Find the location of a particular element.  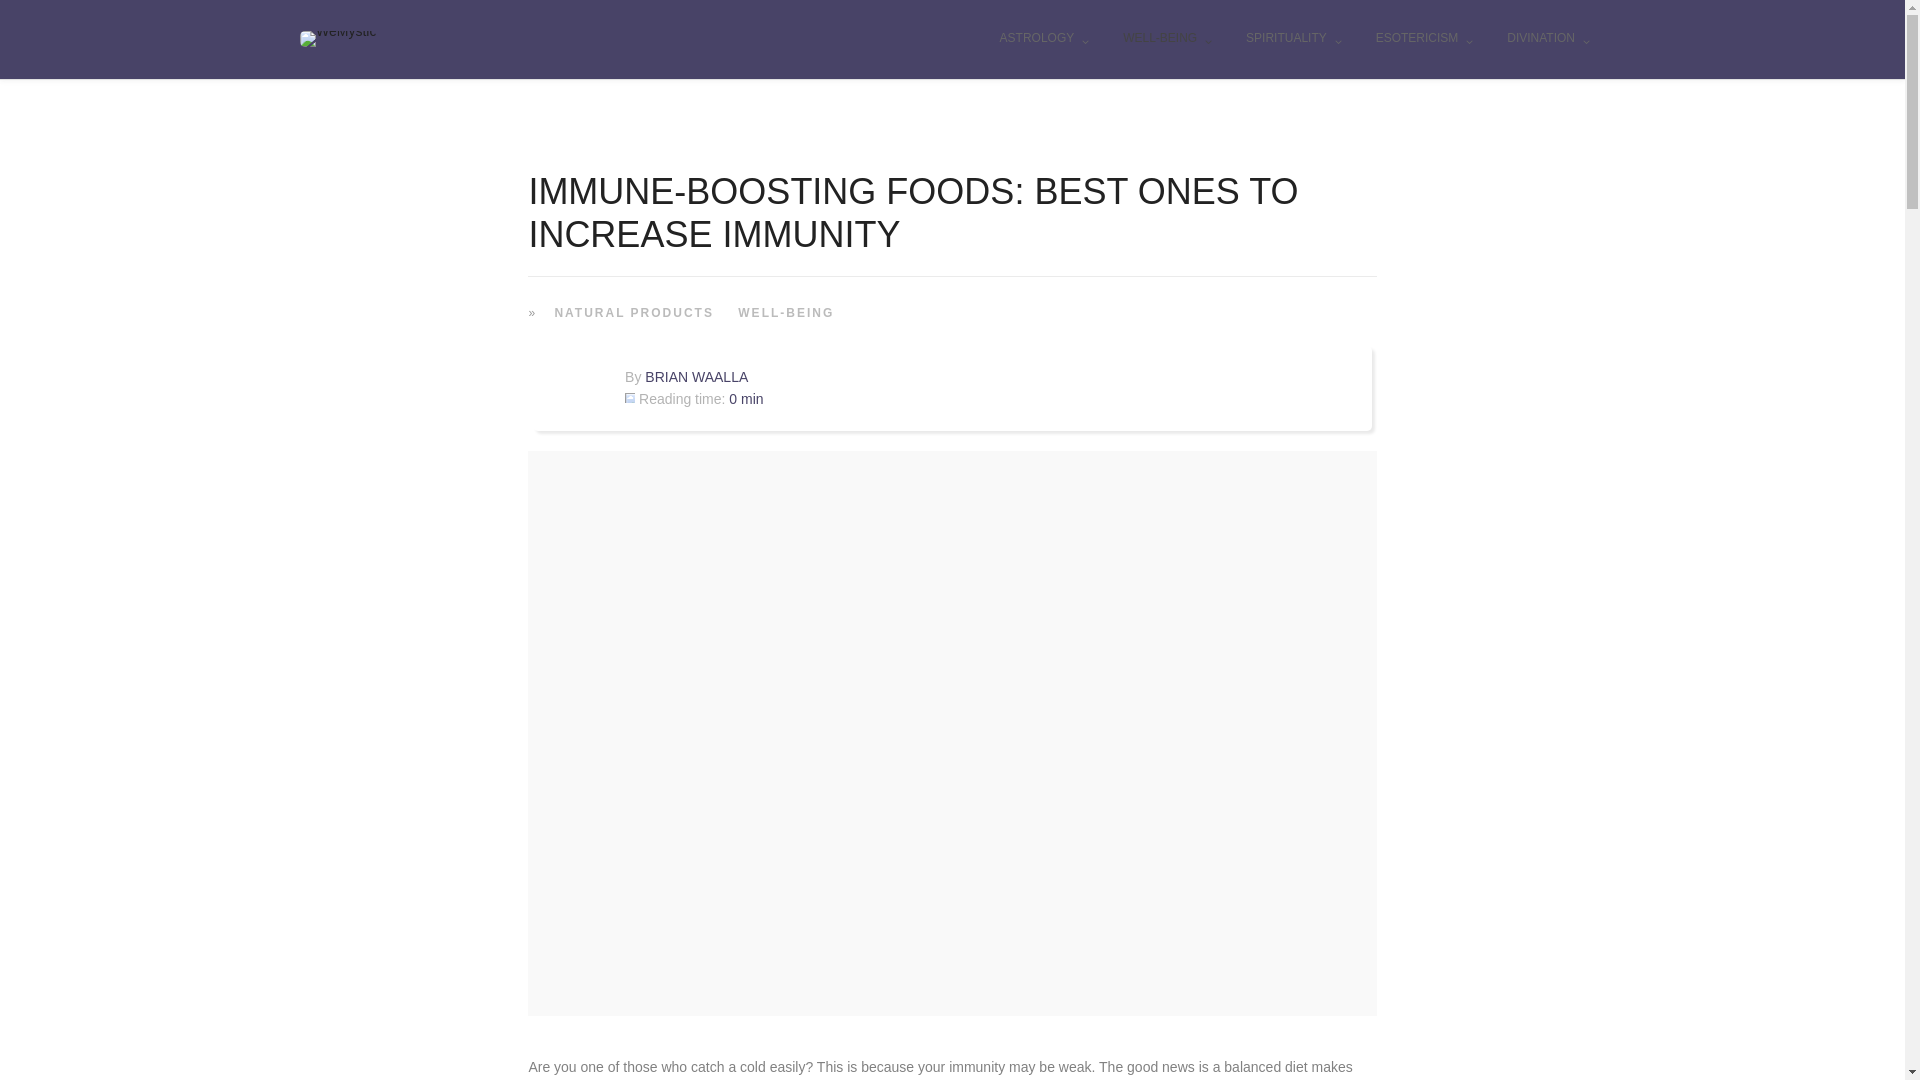

WELL-BEING is located at coordinates (1166, 40).